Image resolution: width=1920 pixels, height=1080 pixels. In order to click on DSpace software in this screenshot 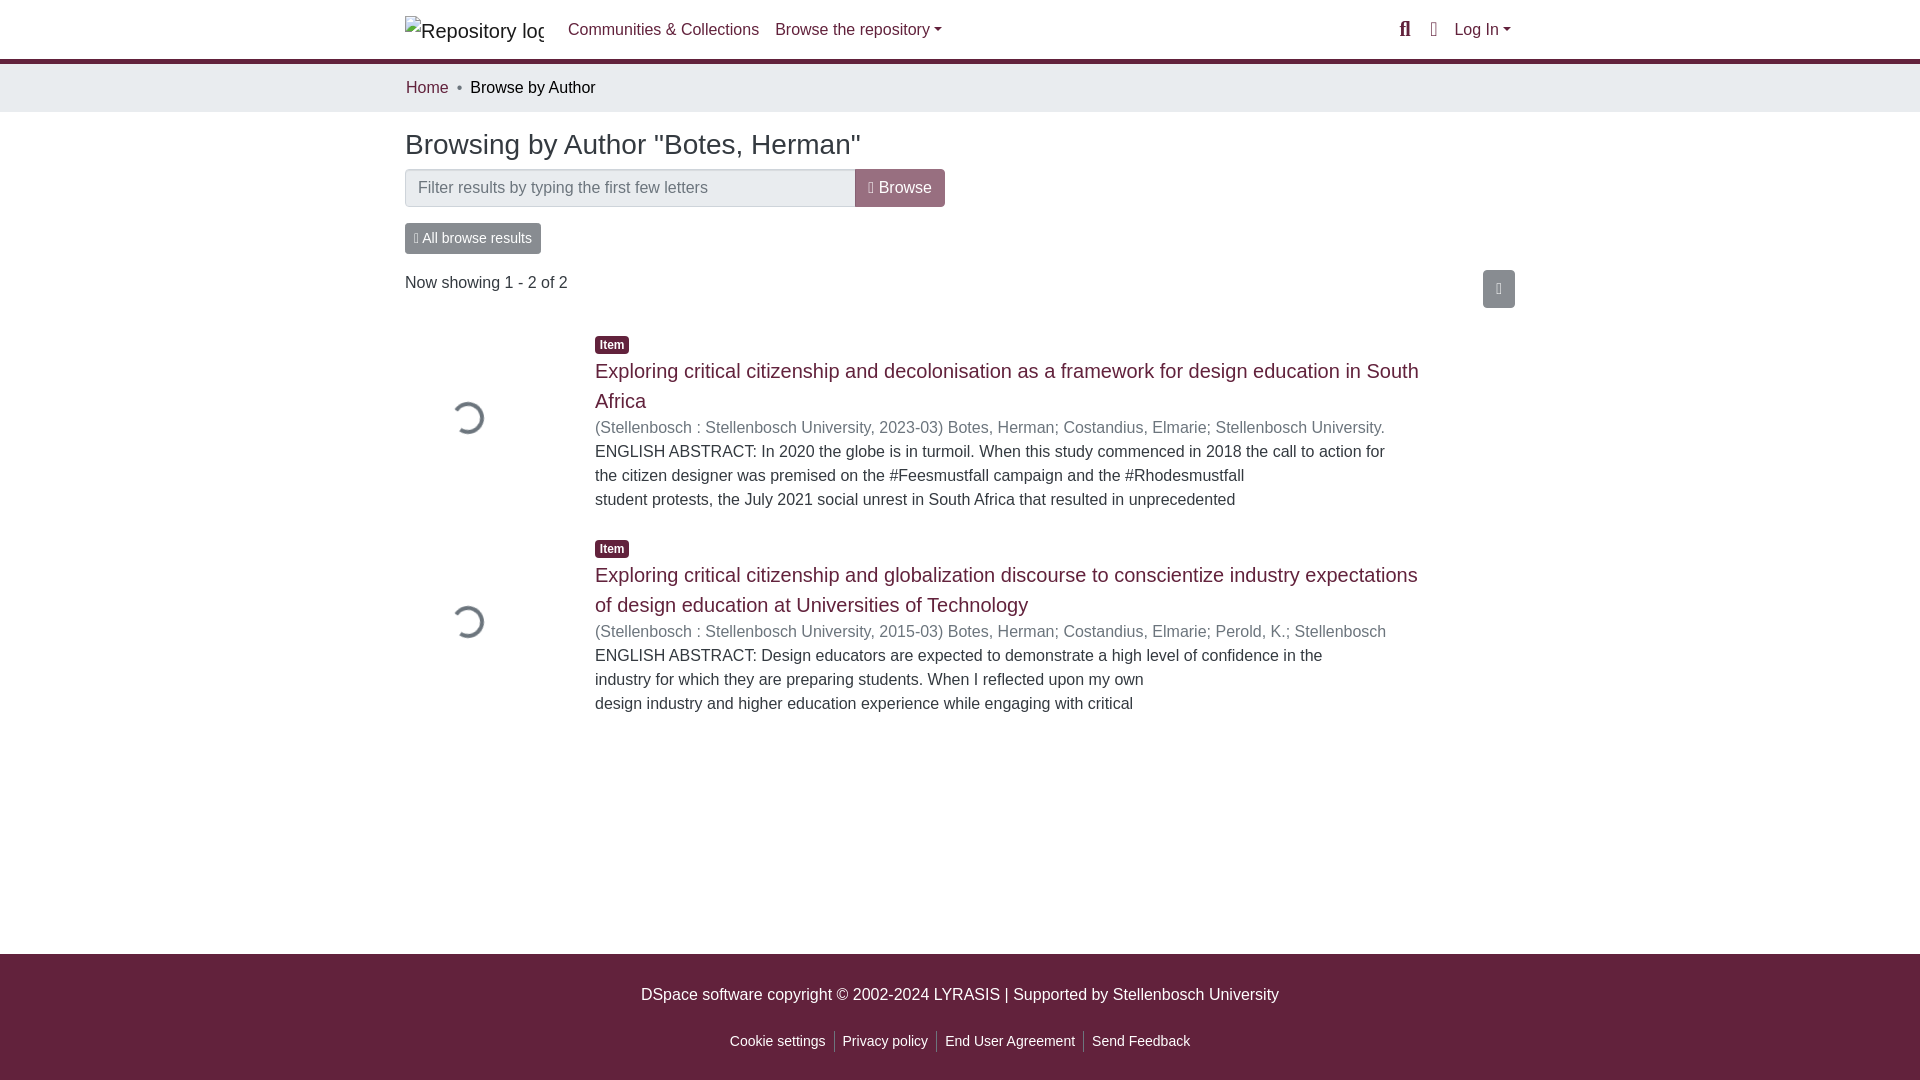, I will do `click(702, 994)`.